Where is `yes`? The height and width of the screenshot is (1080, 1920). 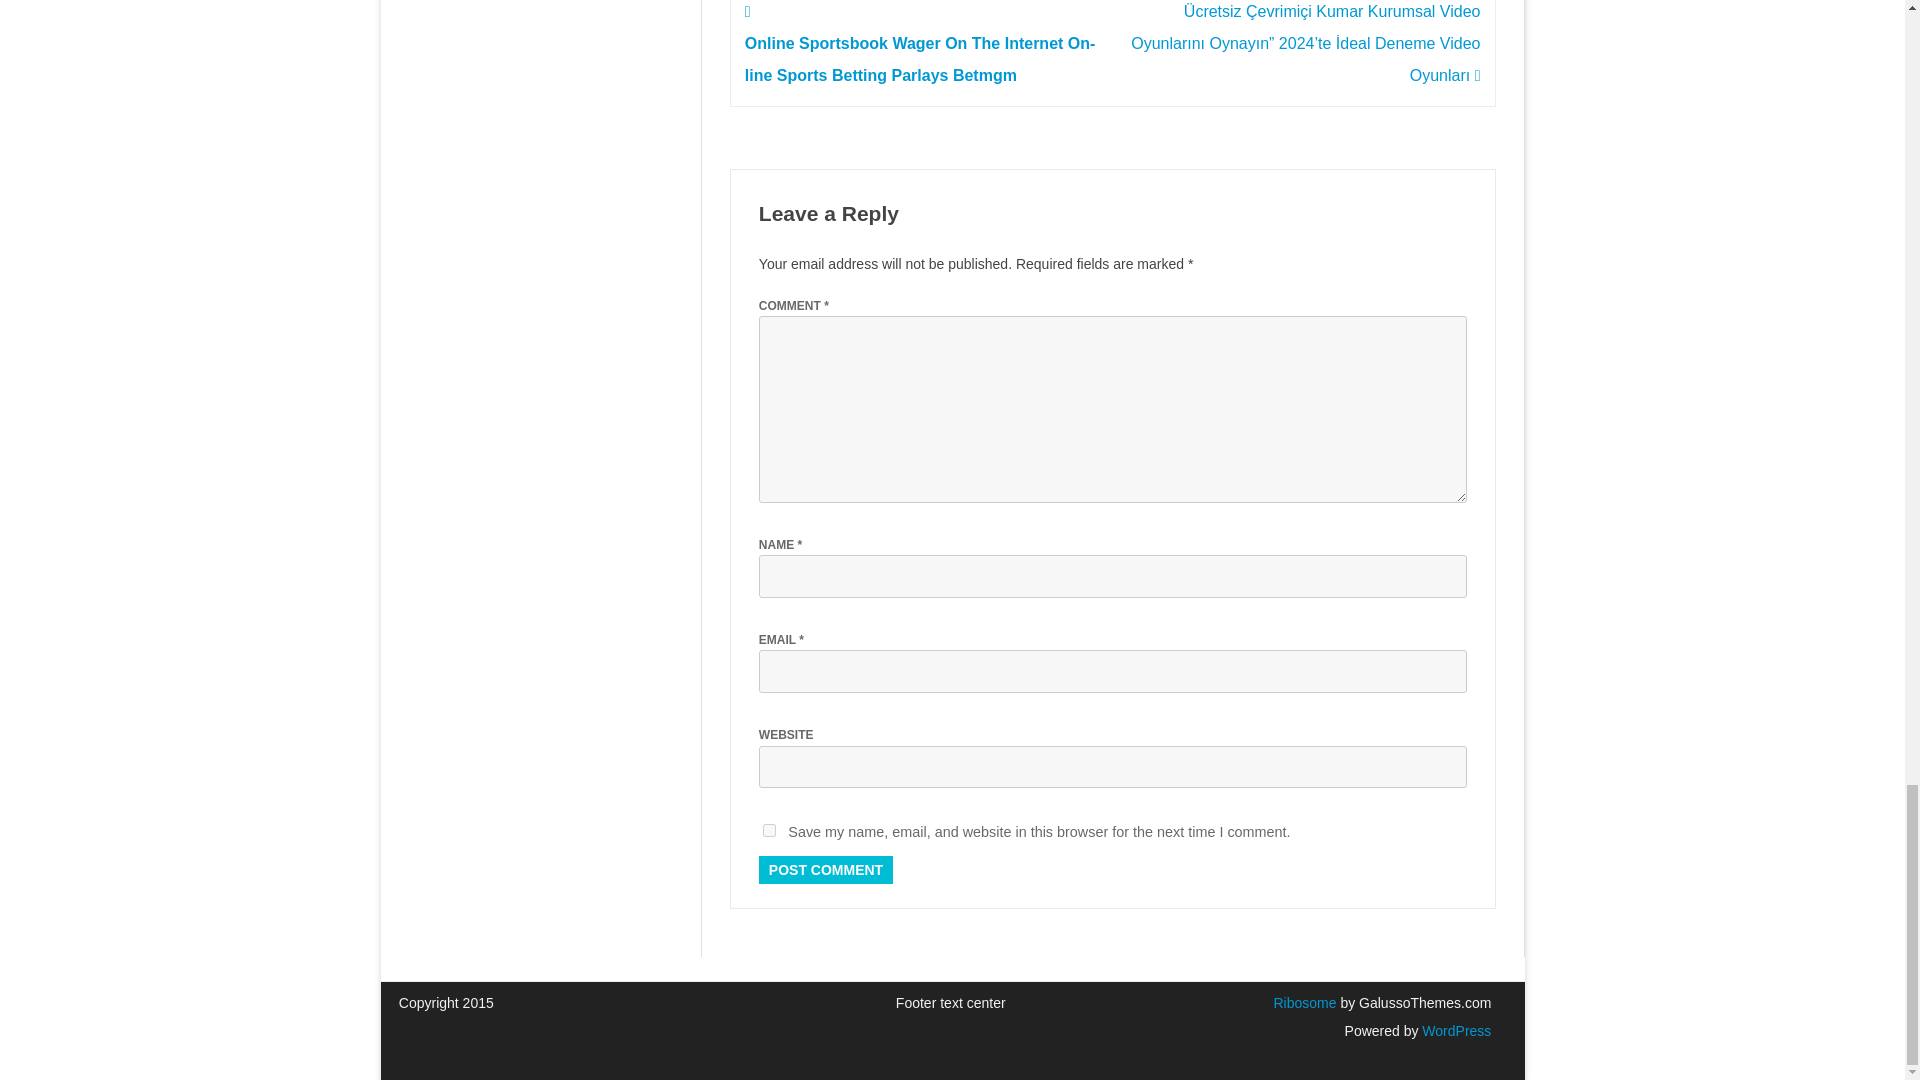 yes is located at coordinates (768, 830).